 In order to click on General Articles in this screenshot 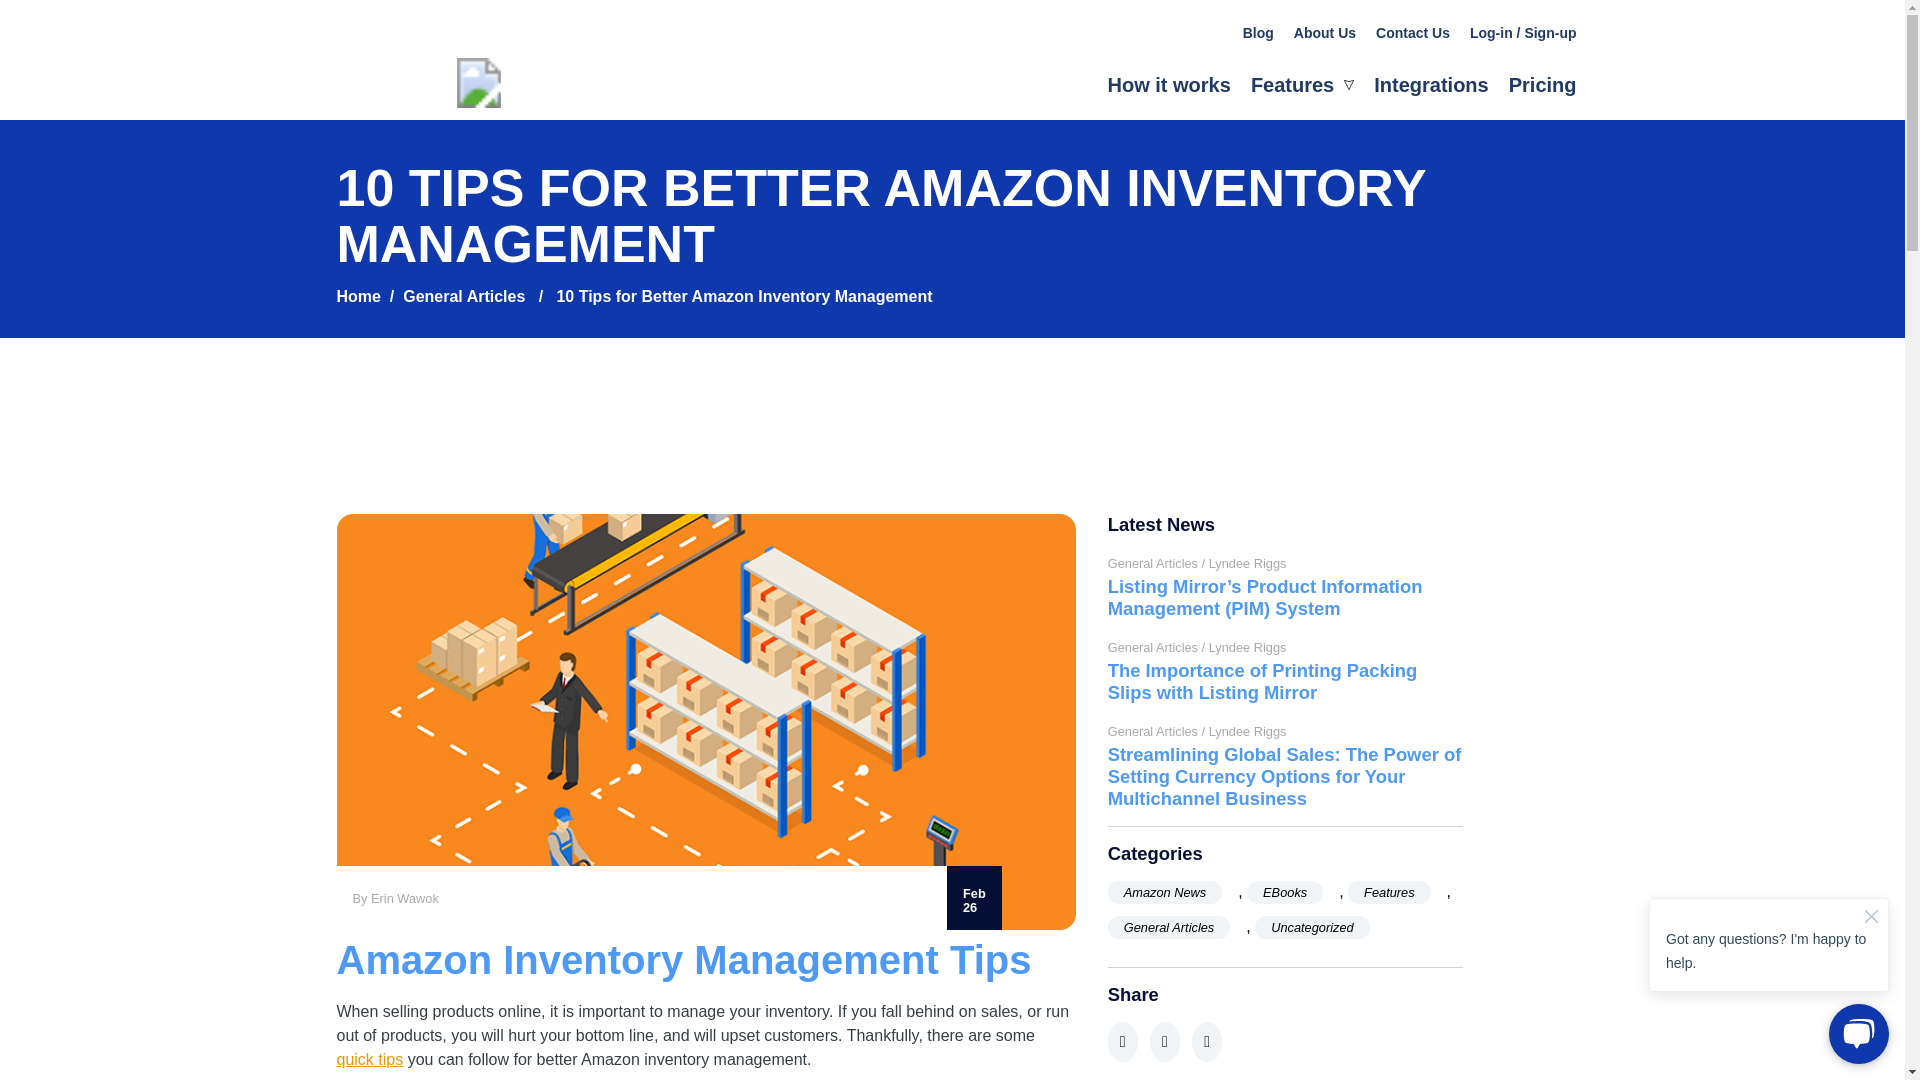, I will do `click(1168, 926)`.